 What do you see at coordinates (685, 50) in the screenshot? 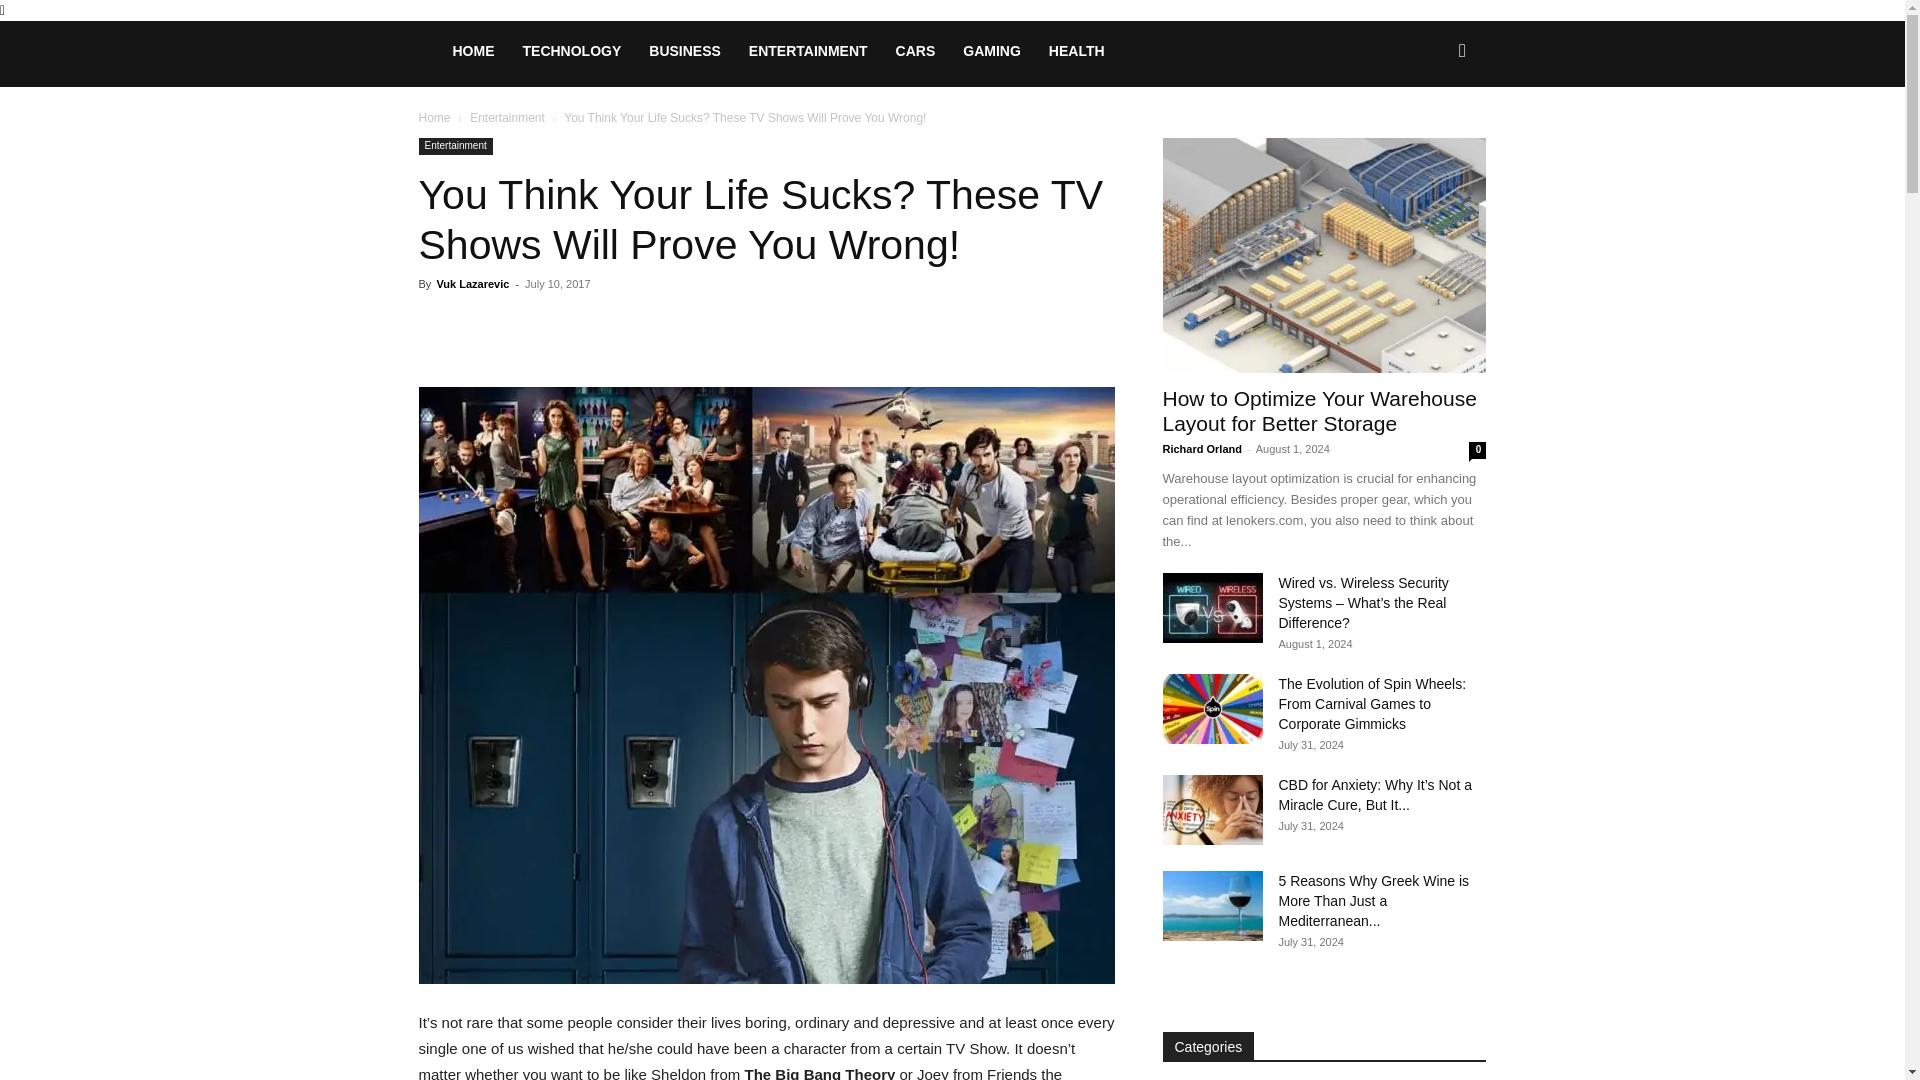
I see `BUSINESS` at bounding box center [685, 50].